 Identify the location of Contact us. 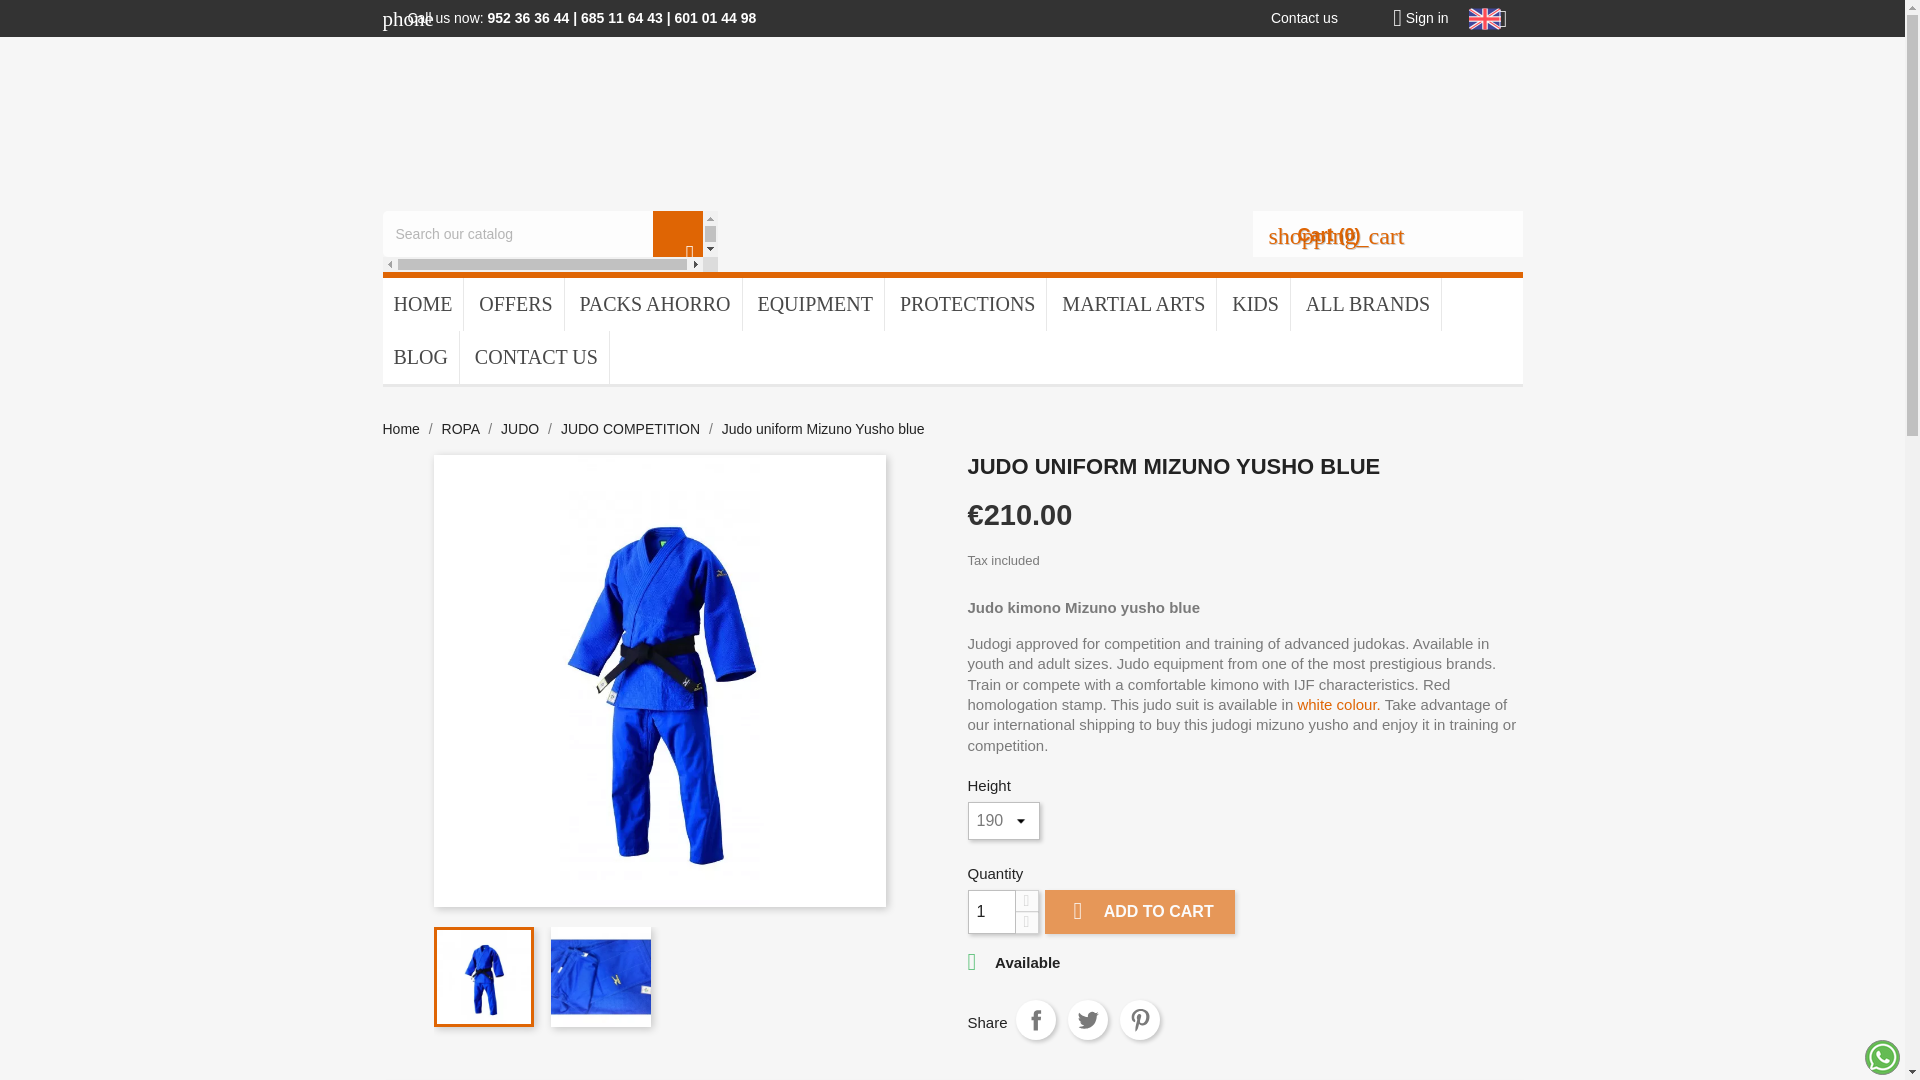
(1304, 17).